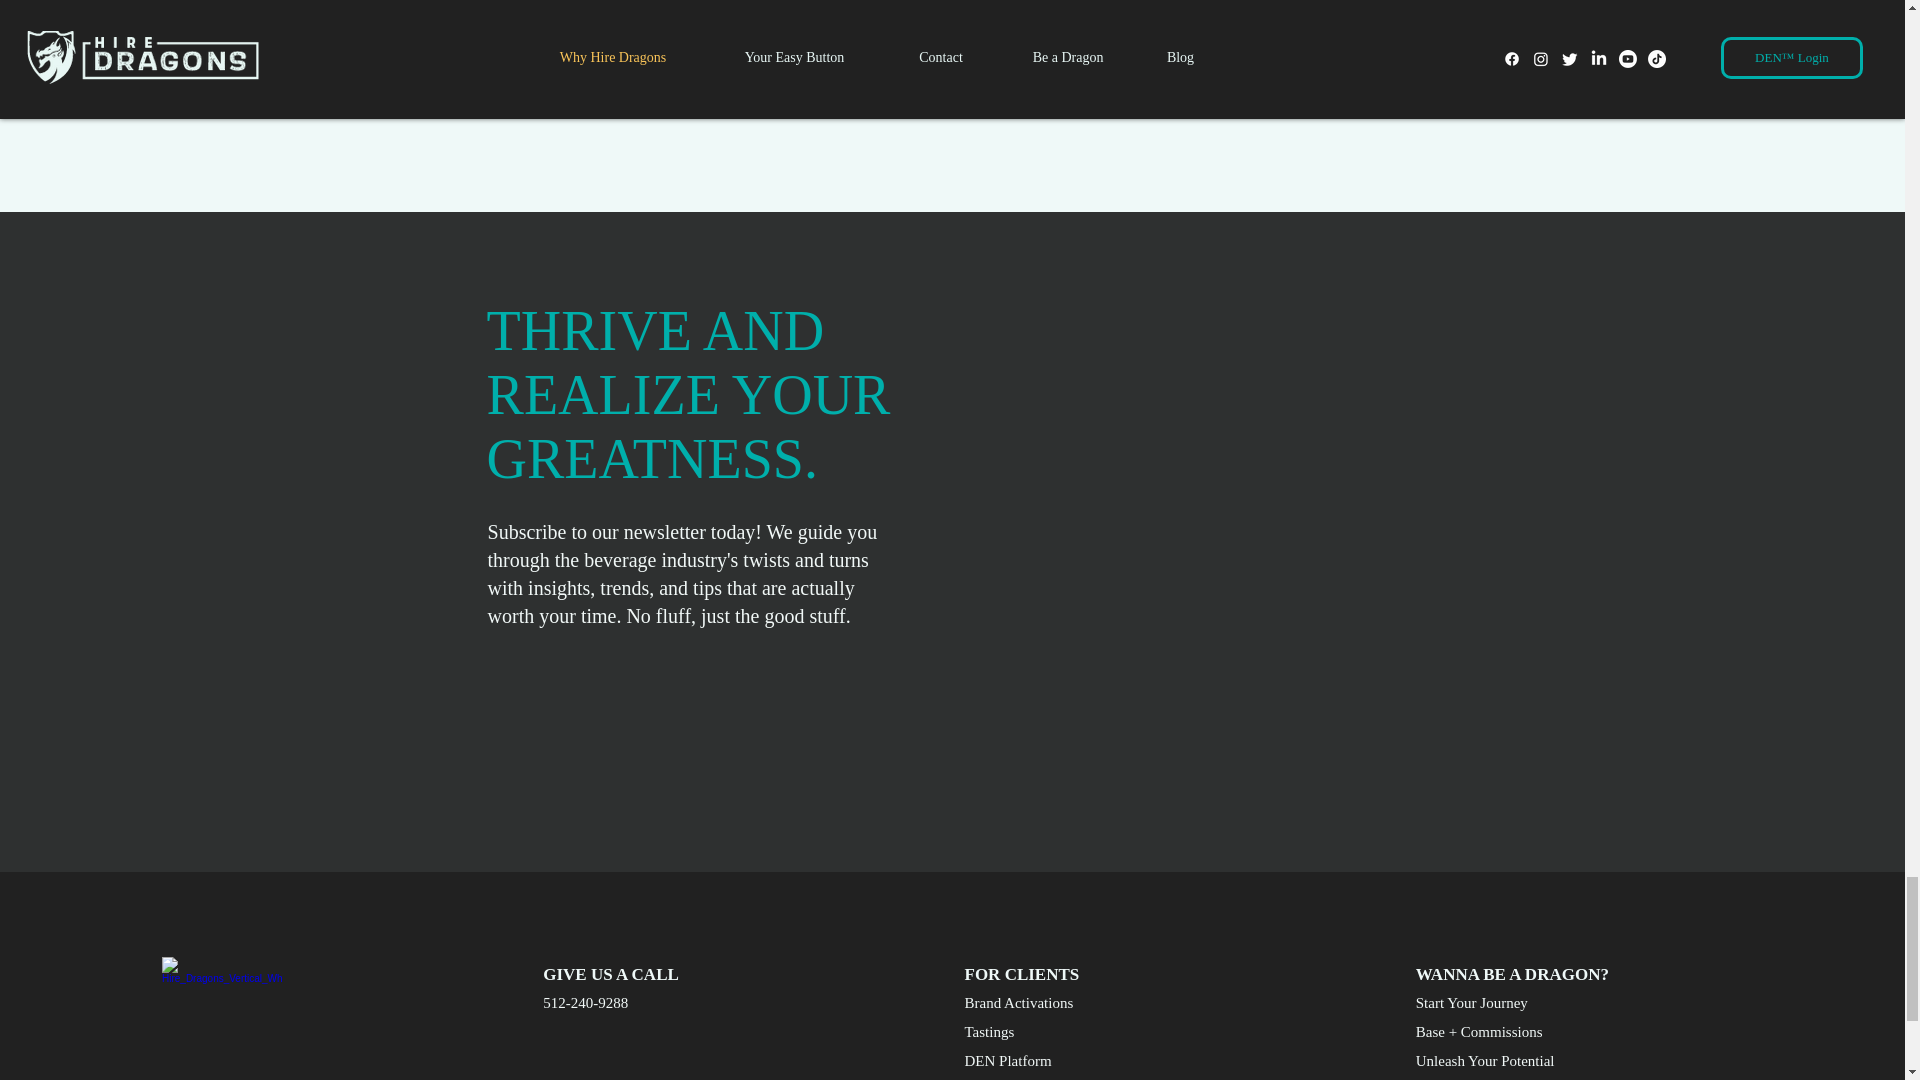  I want to click on Start Your Journey, so click(1486, 1003).